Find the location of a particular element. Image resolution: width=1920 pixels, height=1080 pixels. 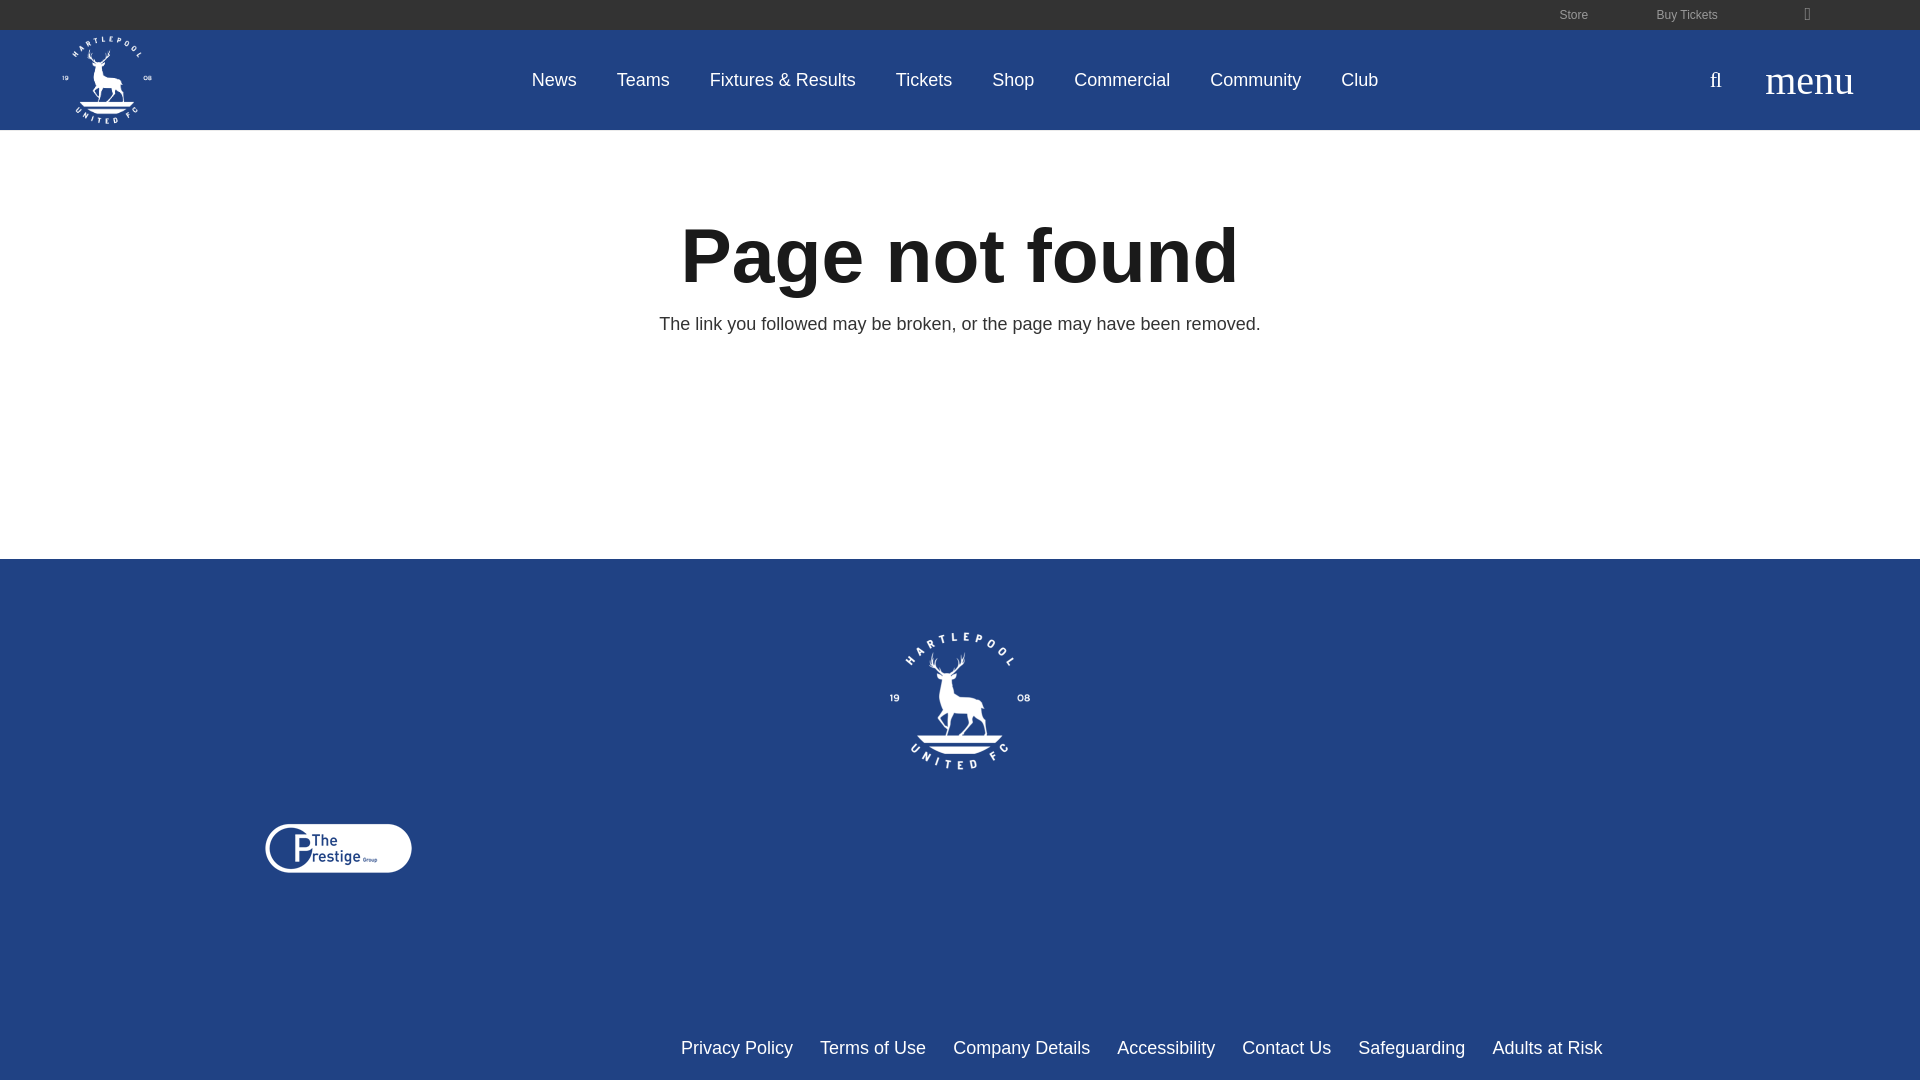

Commercial is located at coordinates (1122, 80).